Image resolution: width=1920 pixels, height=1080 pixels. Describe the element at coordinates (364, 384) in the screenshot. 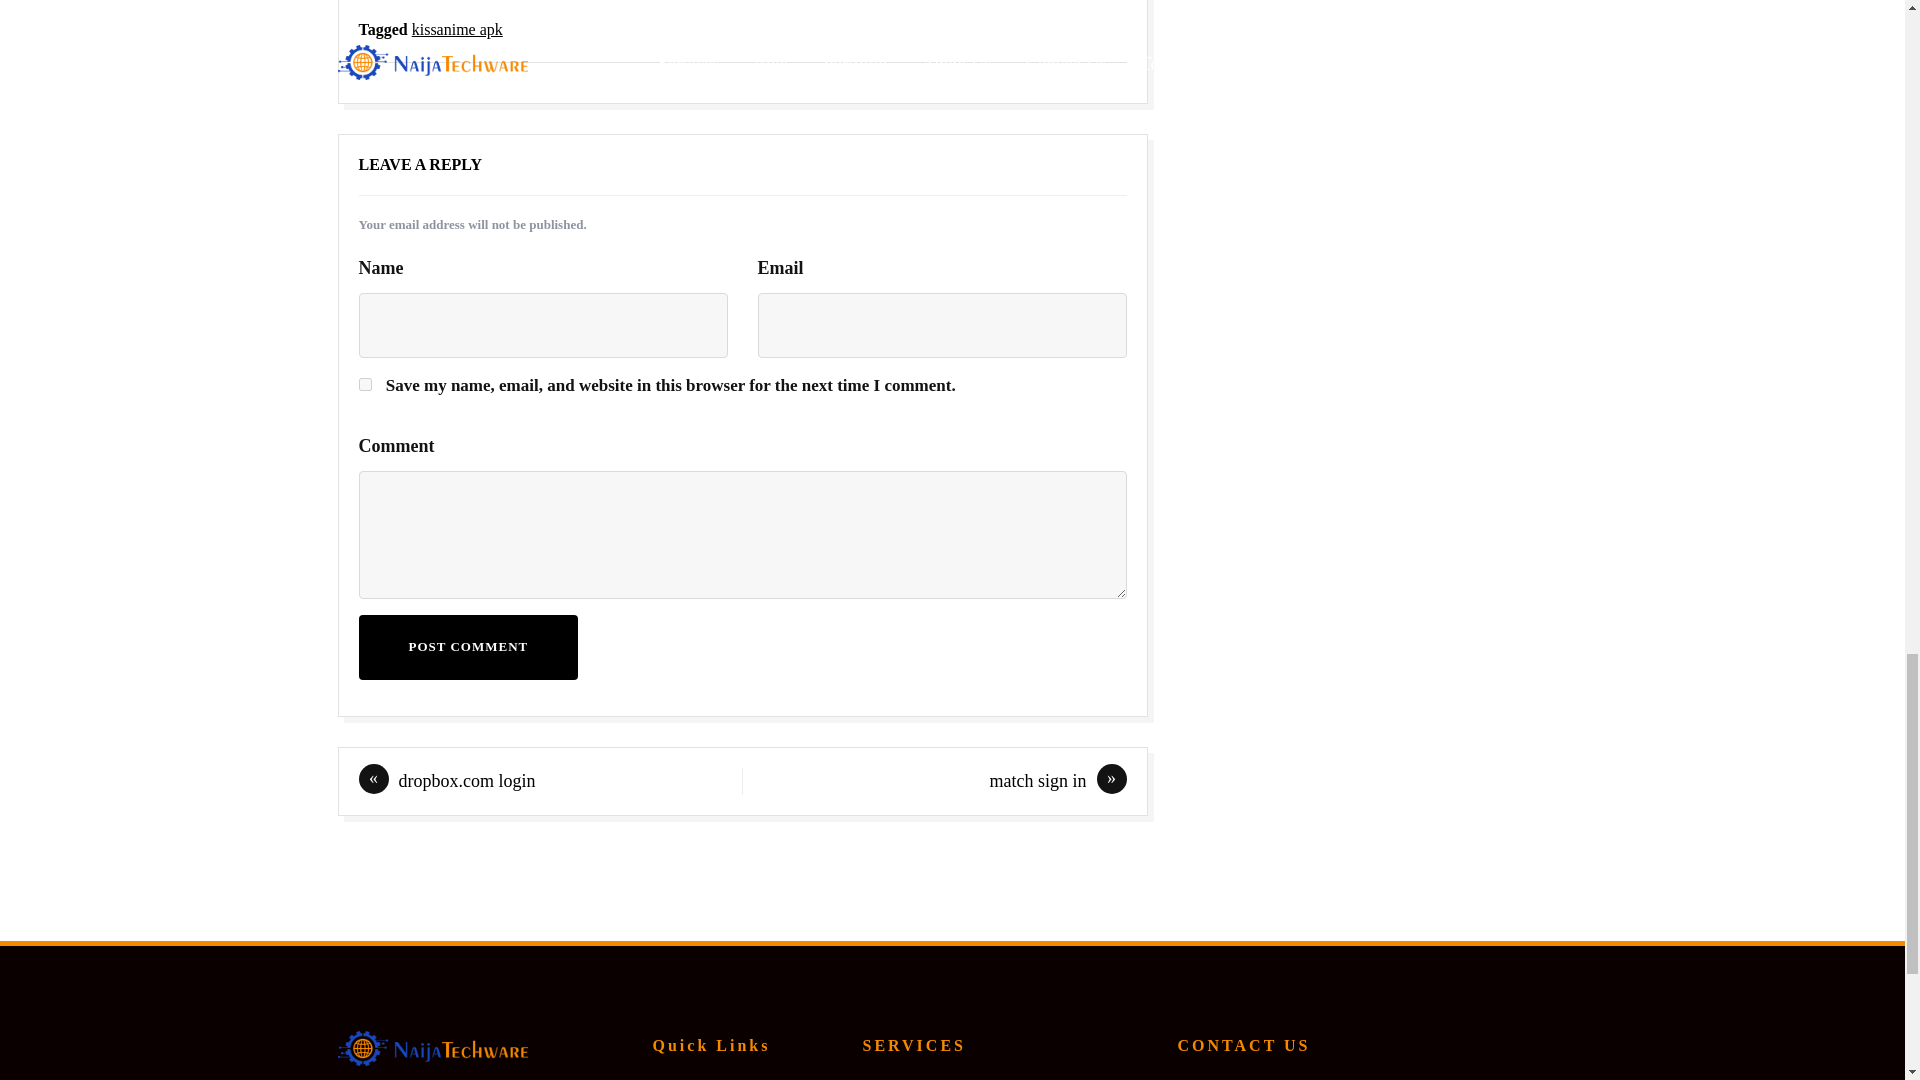

I see `yes` at that location.